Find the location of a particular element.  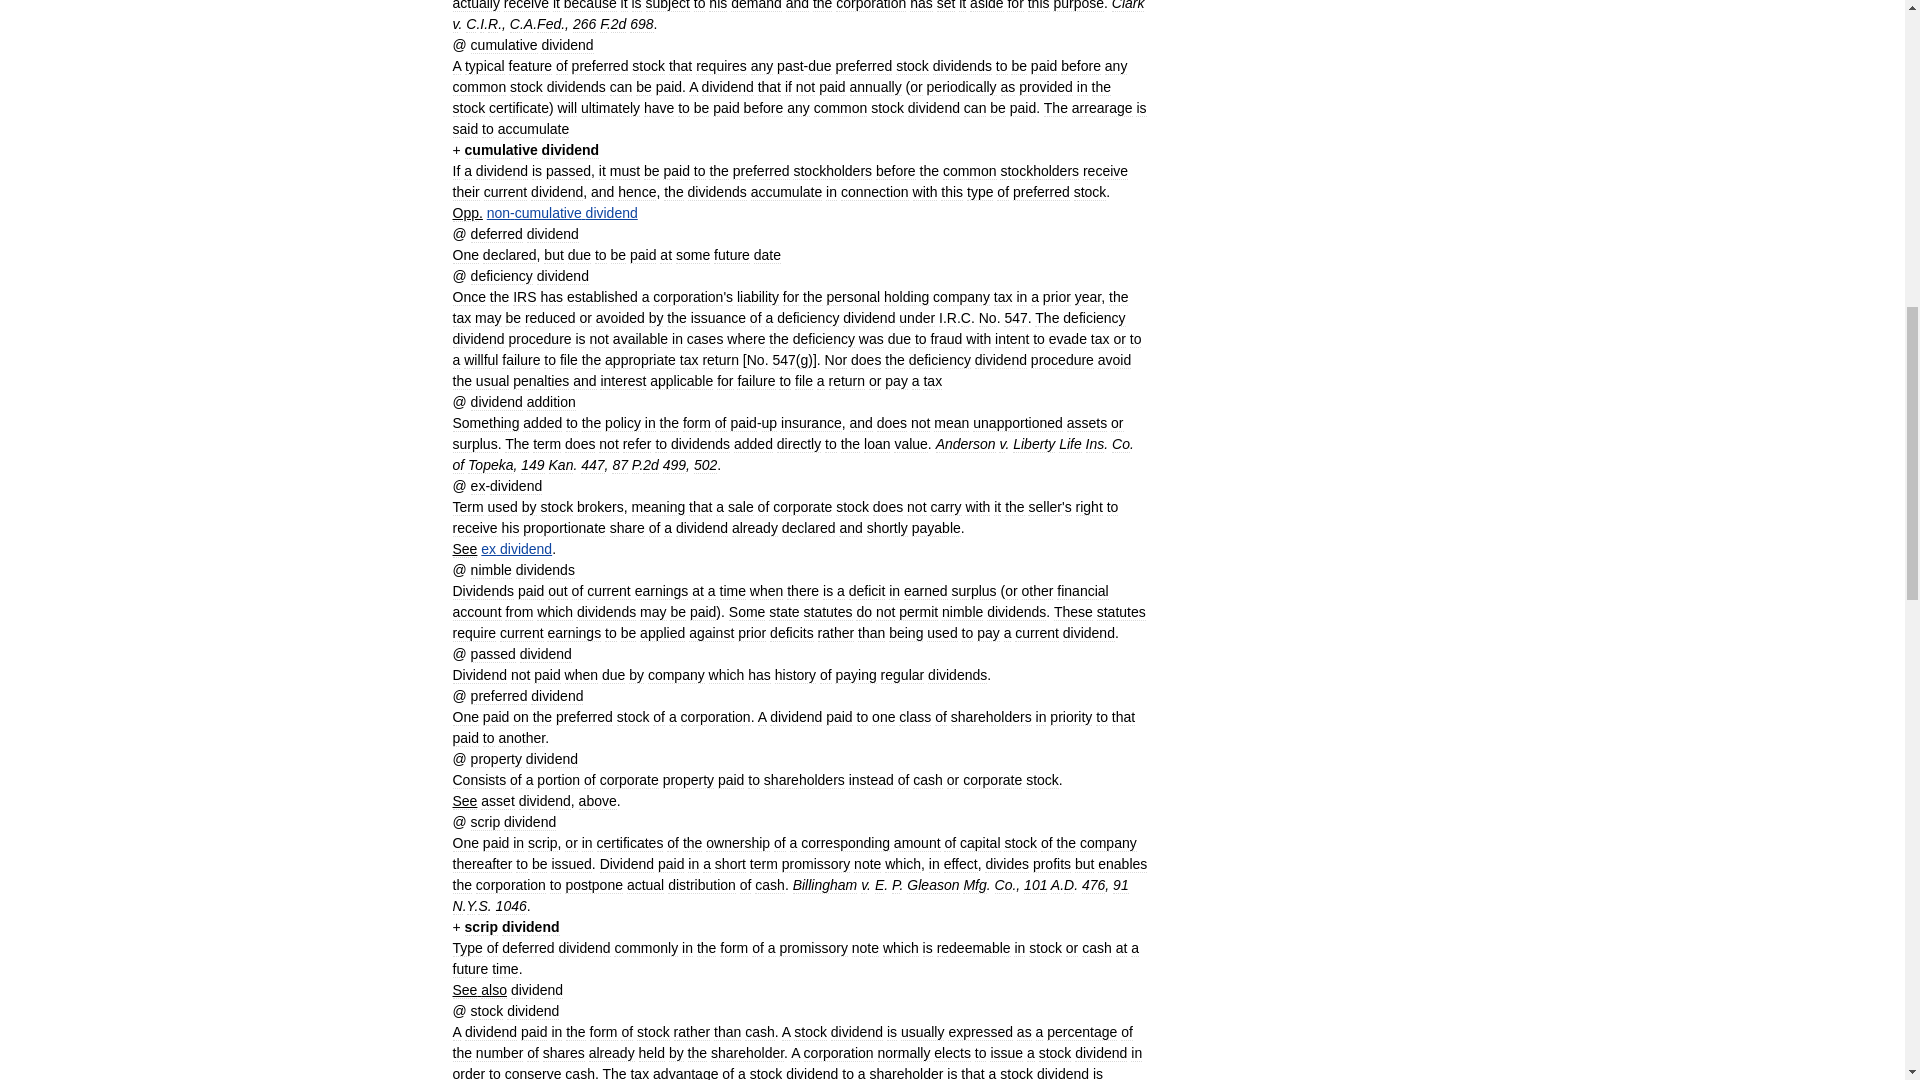

non-cumulative dividend is located at coordinates (562, 213).